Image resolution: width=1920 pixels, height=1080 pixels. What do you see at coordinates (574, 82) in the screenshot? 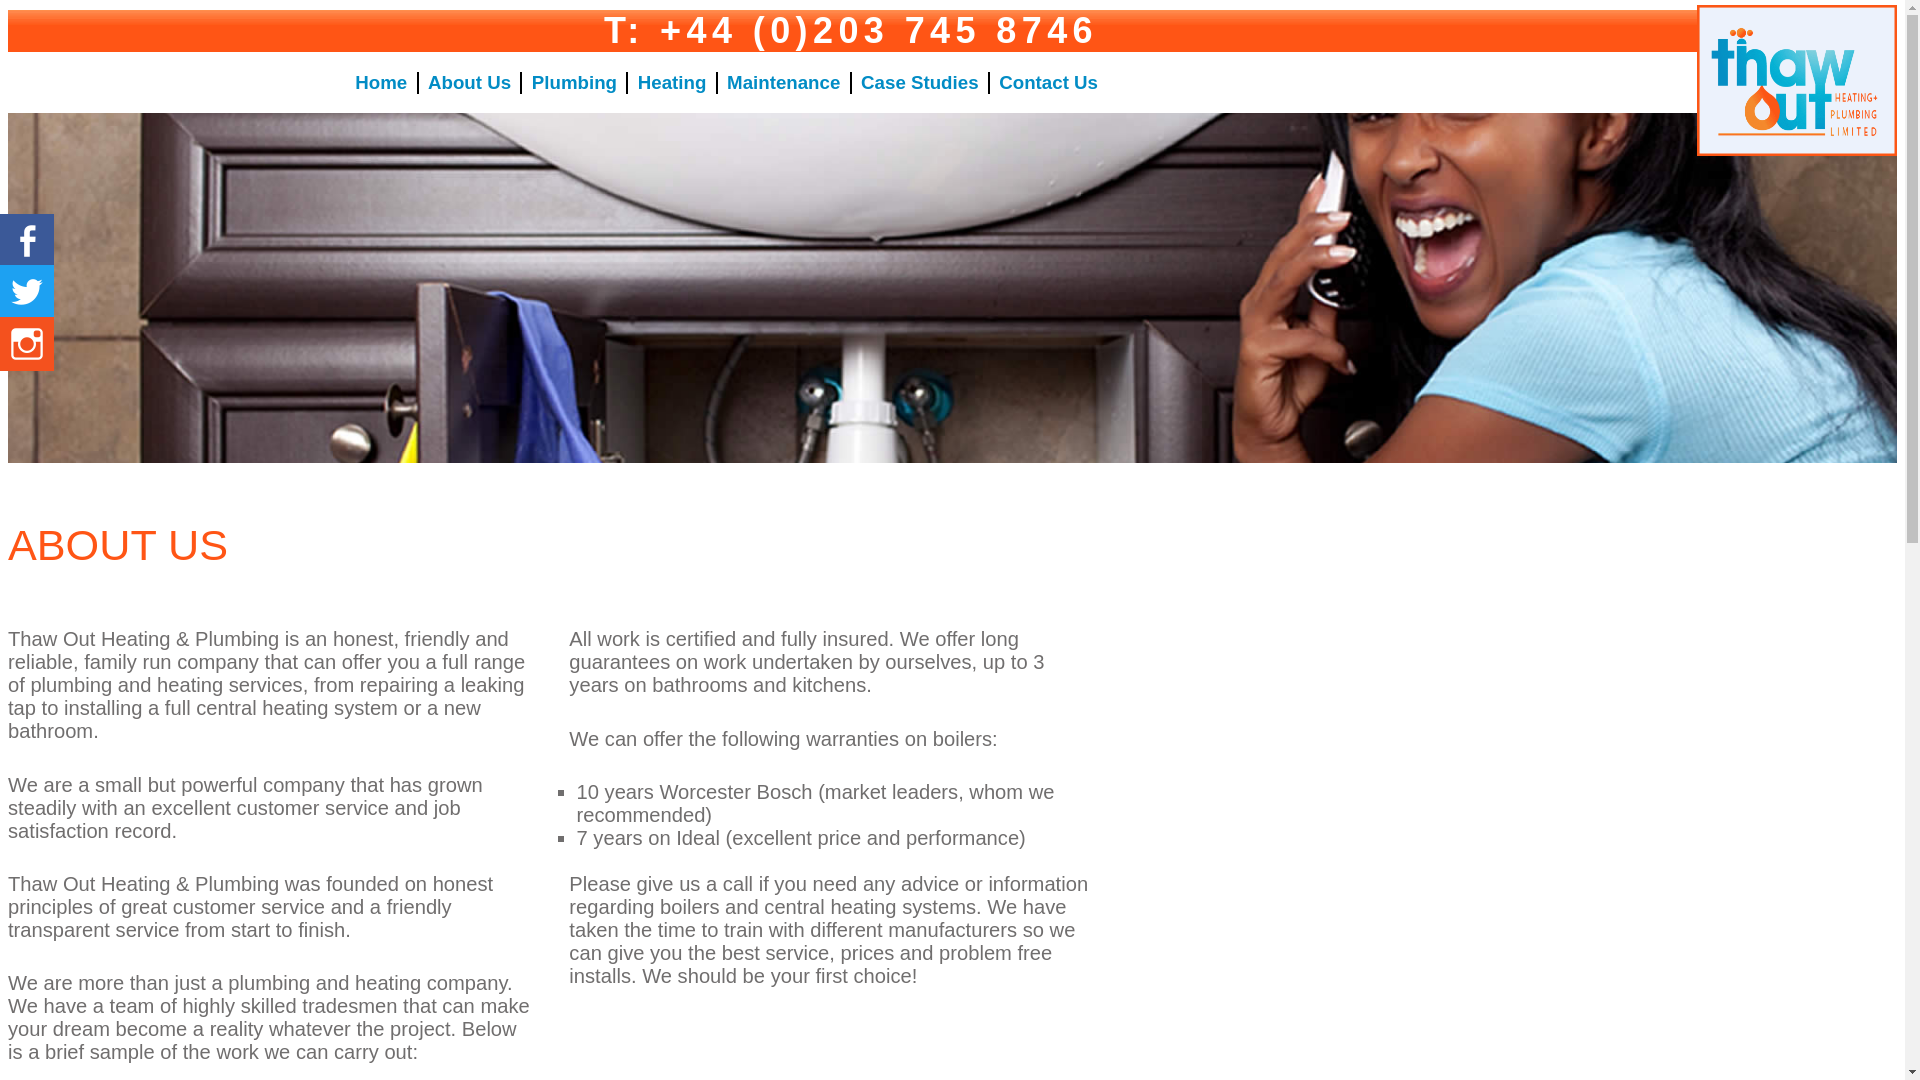
I see `Plumbing` at bounding box center [574, 82].